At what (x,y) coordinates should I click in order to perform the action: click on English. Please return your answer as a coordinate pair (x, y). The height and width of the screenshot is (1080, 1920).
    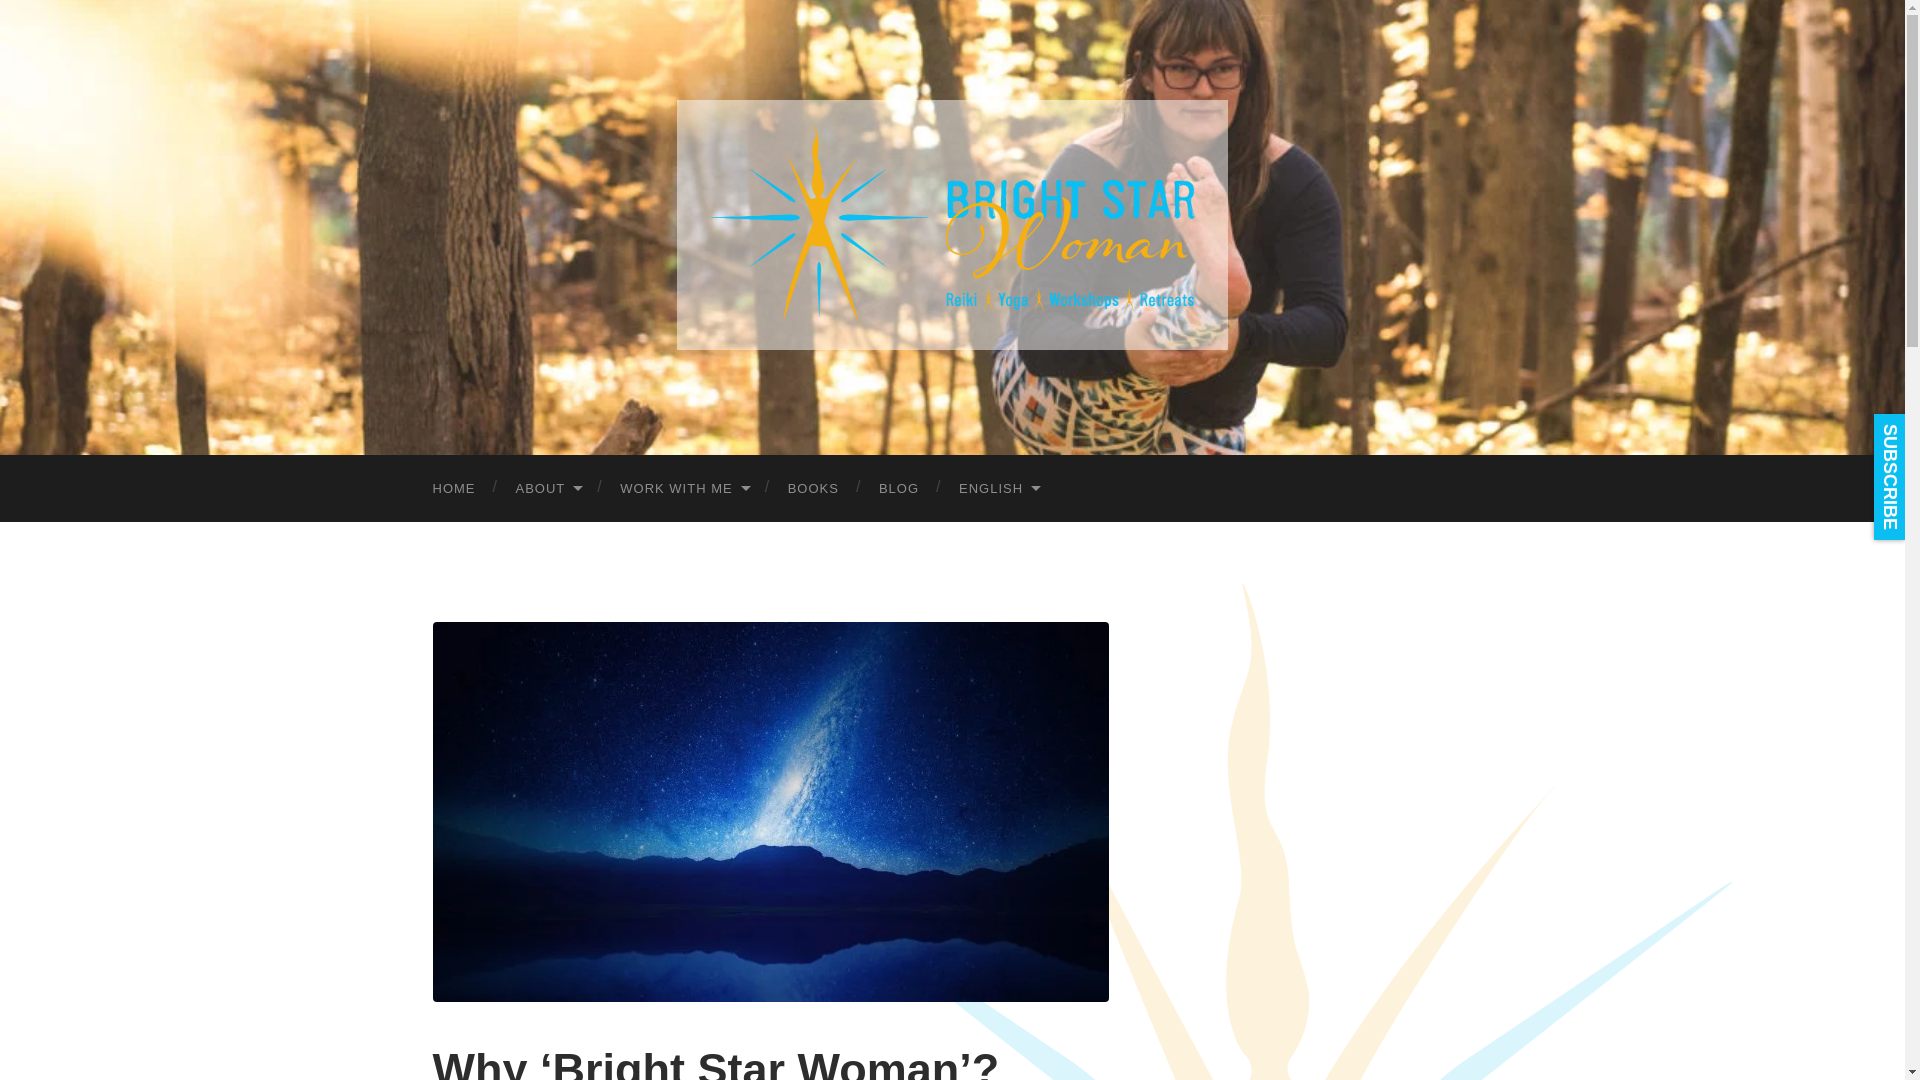
    Looking at the image, I should click on (998, 488).